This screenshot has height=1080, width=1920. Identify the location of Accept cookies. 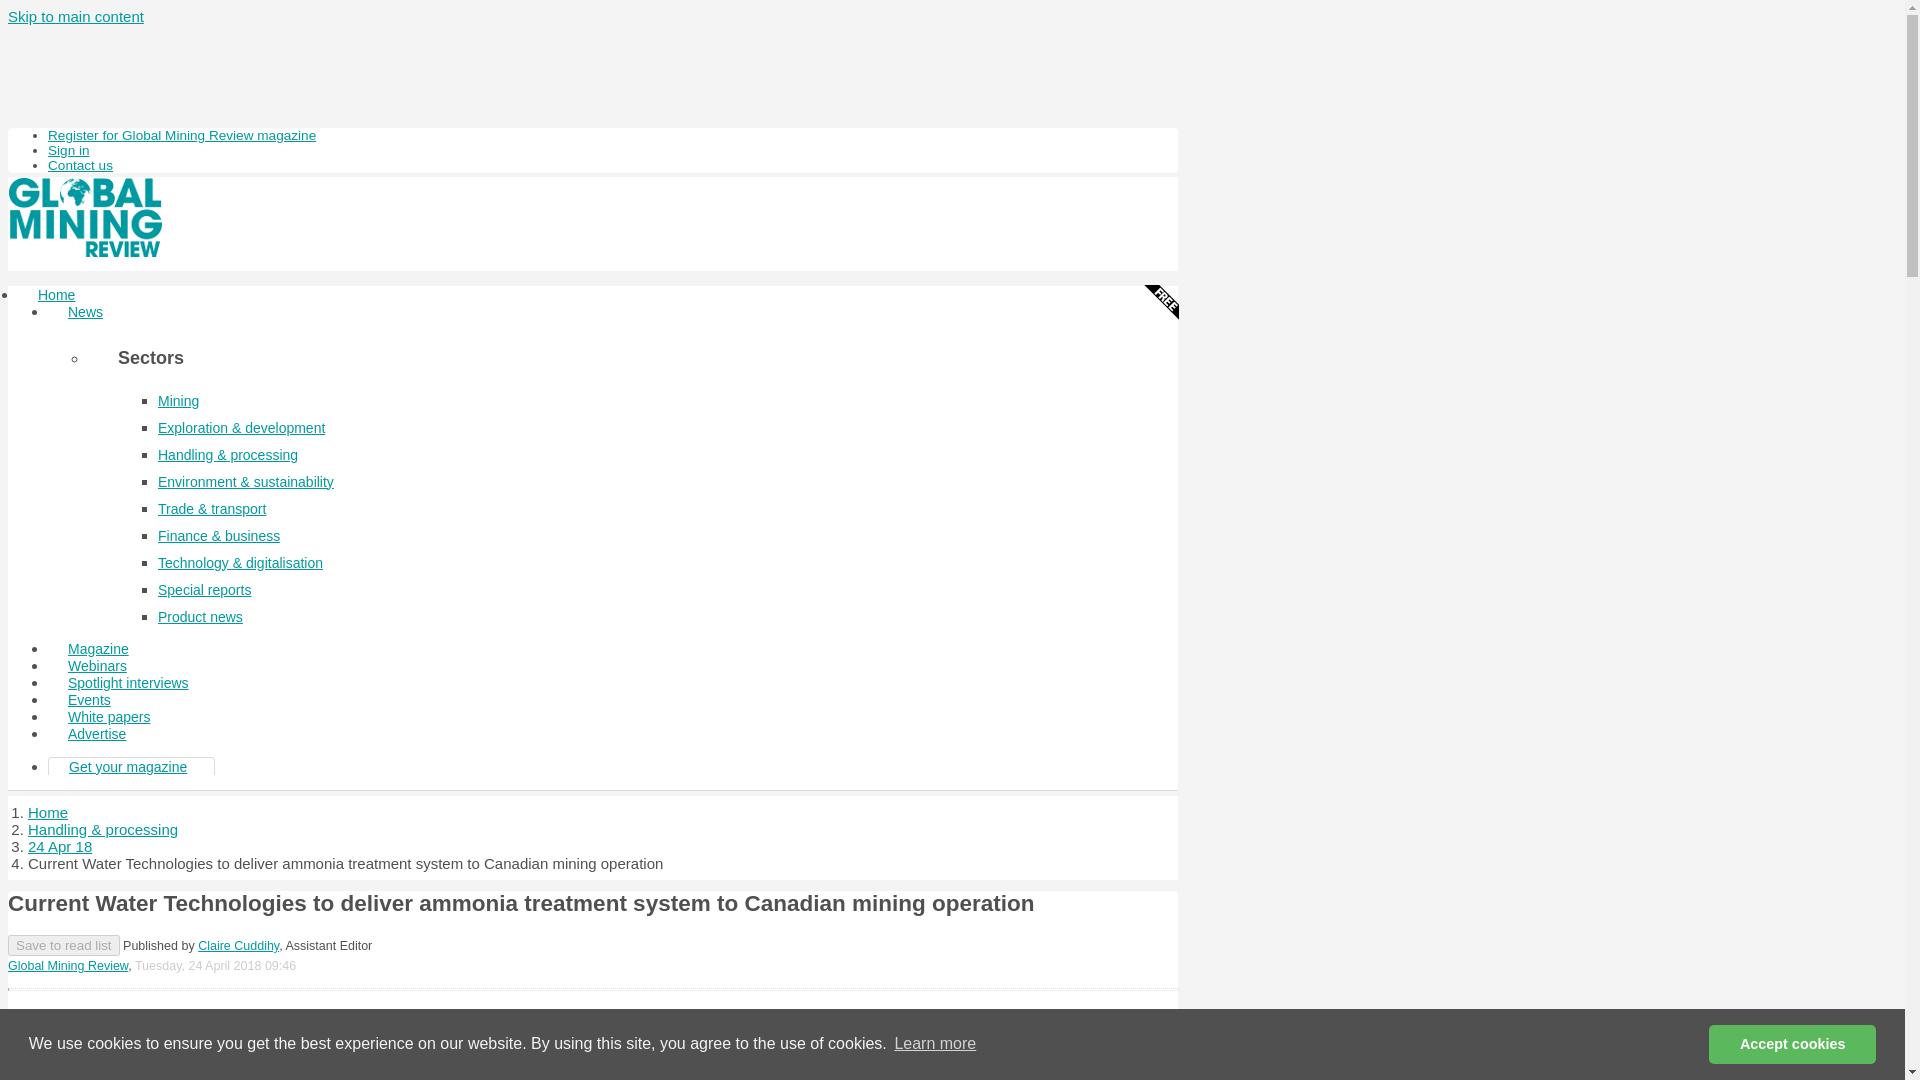
(1792, 1043).